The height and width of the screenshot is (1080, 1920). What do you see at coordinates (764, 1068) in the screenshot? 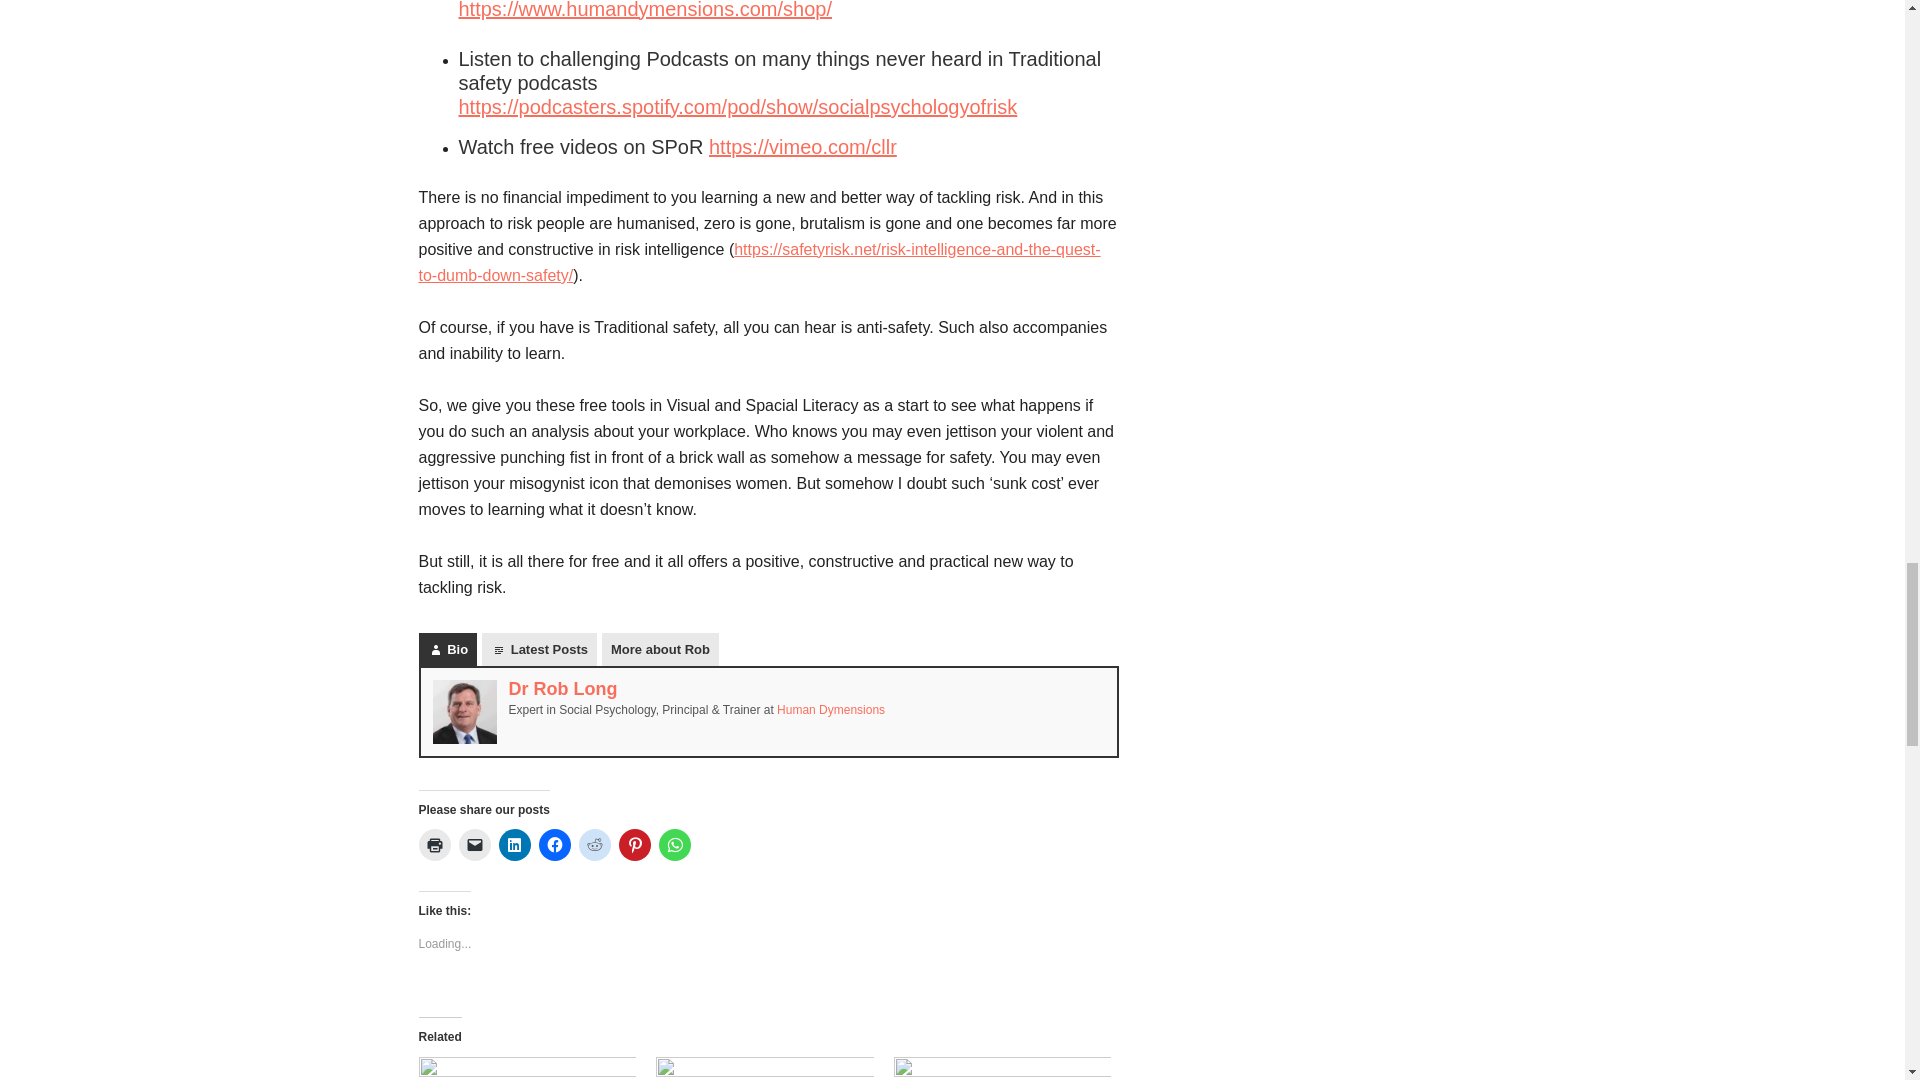
I see `Competing Values Framework and SPoR` at bounding box center [764, 1068].